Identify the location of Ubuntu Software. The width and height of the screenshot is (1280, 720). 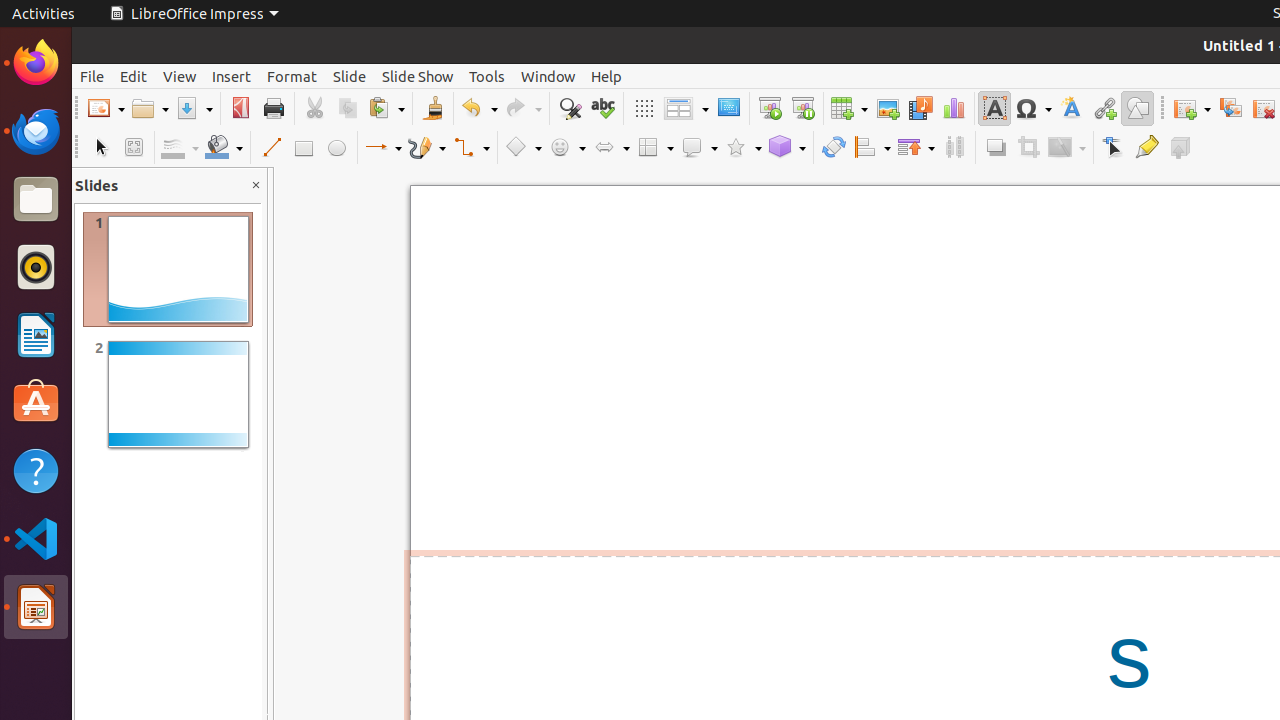
(36, 402).